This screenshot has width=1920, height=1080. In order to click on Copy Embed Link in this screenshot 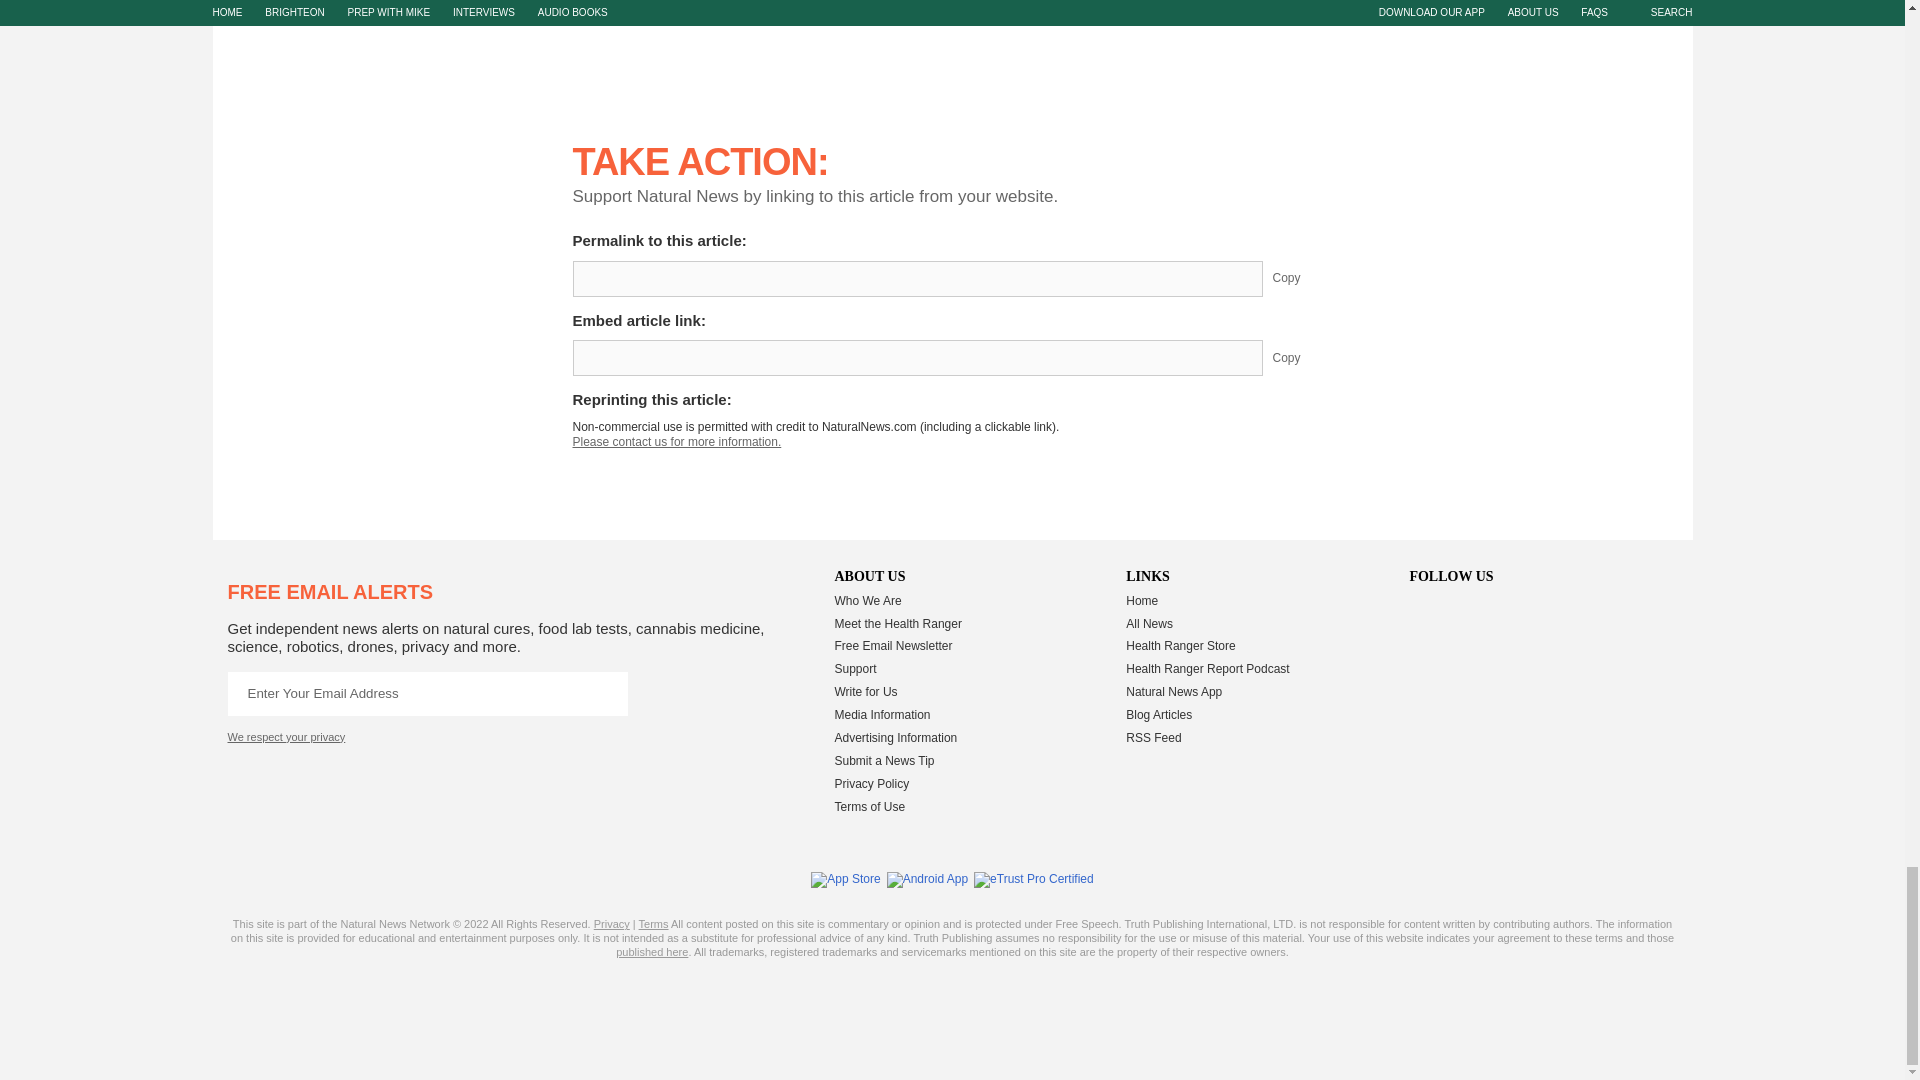, I will do `click(1302, 358)`.